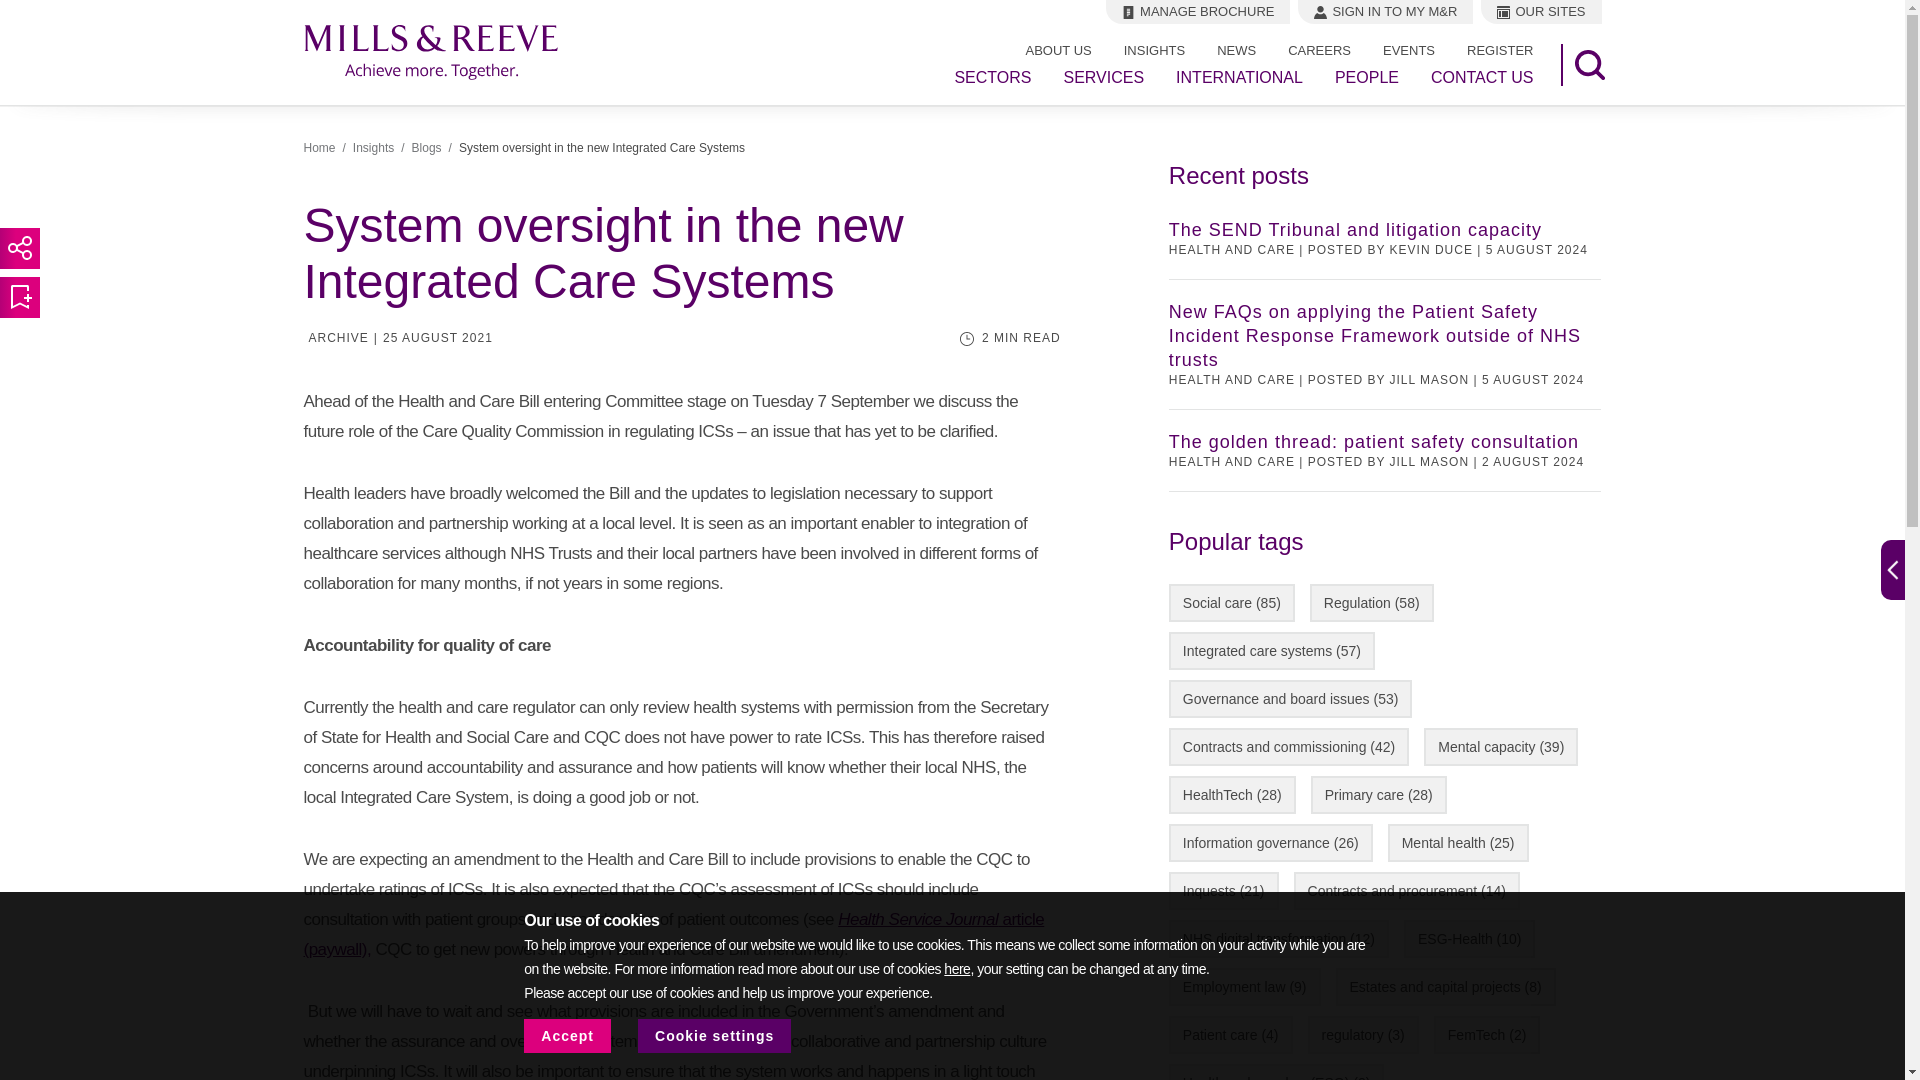  I want to click on CONTACT US, so click(1482, 78).